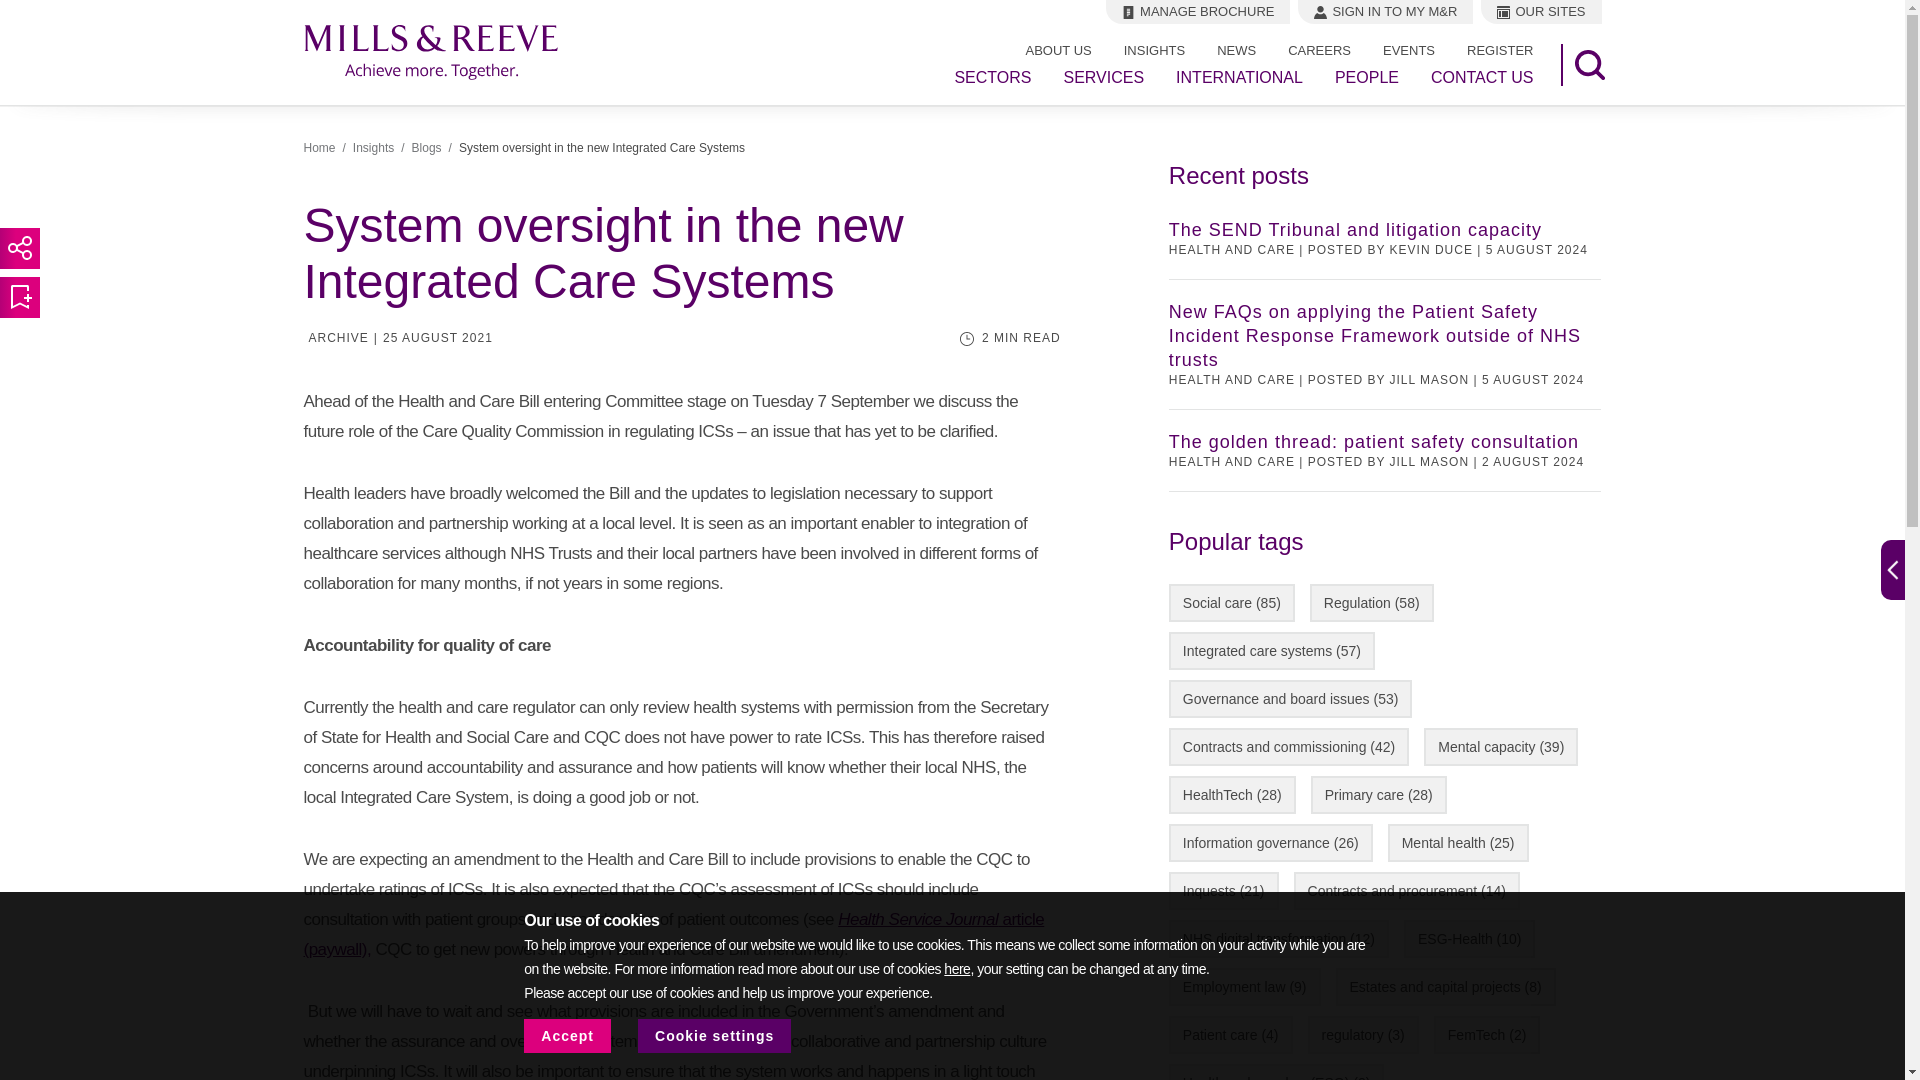  I want to click on CONTACT US, so click(1482, 78).